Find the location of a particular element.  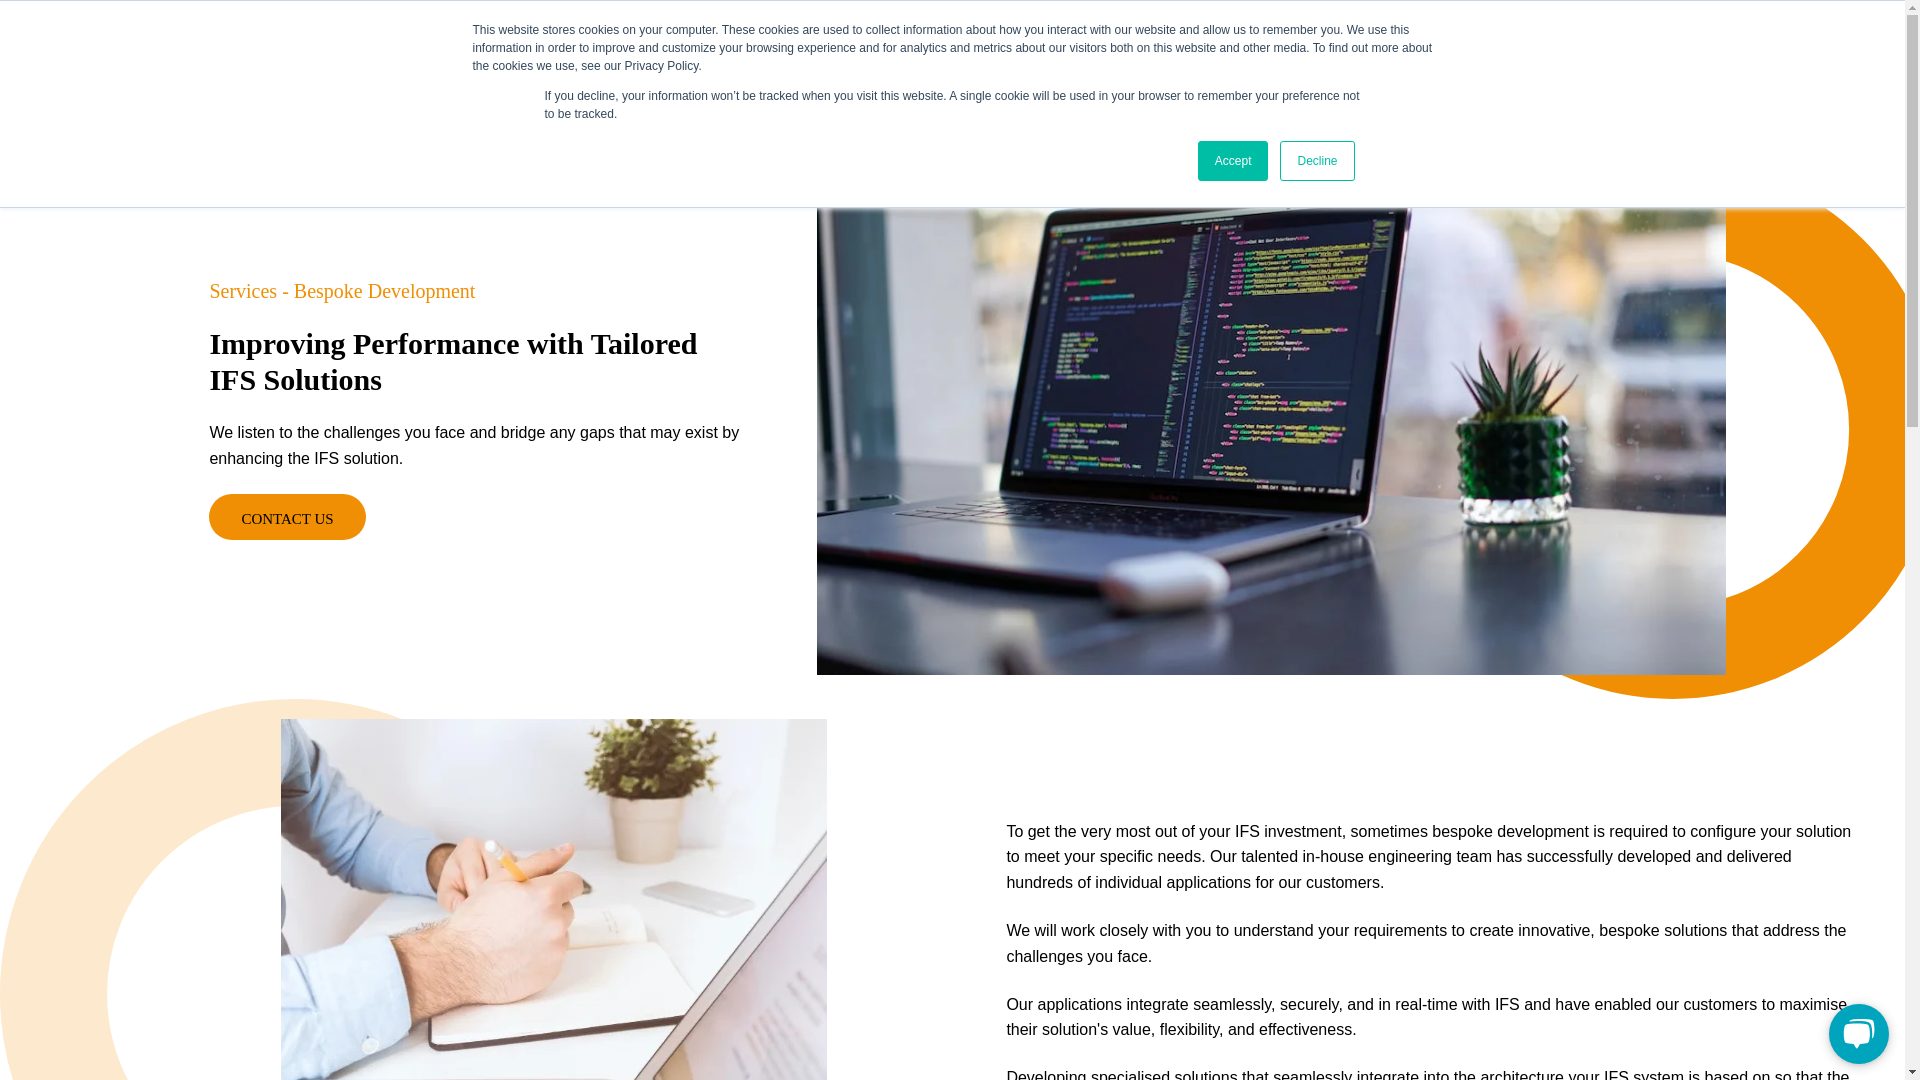

CAREERS is located at coordinates (1424, 70).